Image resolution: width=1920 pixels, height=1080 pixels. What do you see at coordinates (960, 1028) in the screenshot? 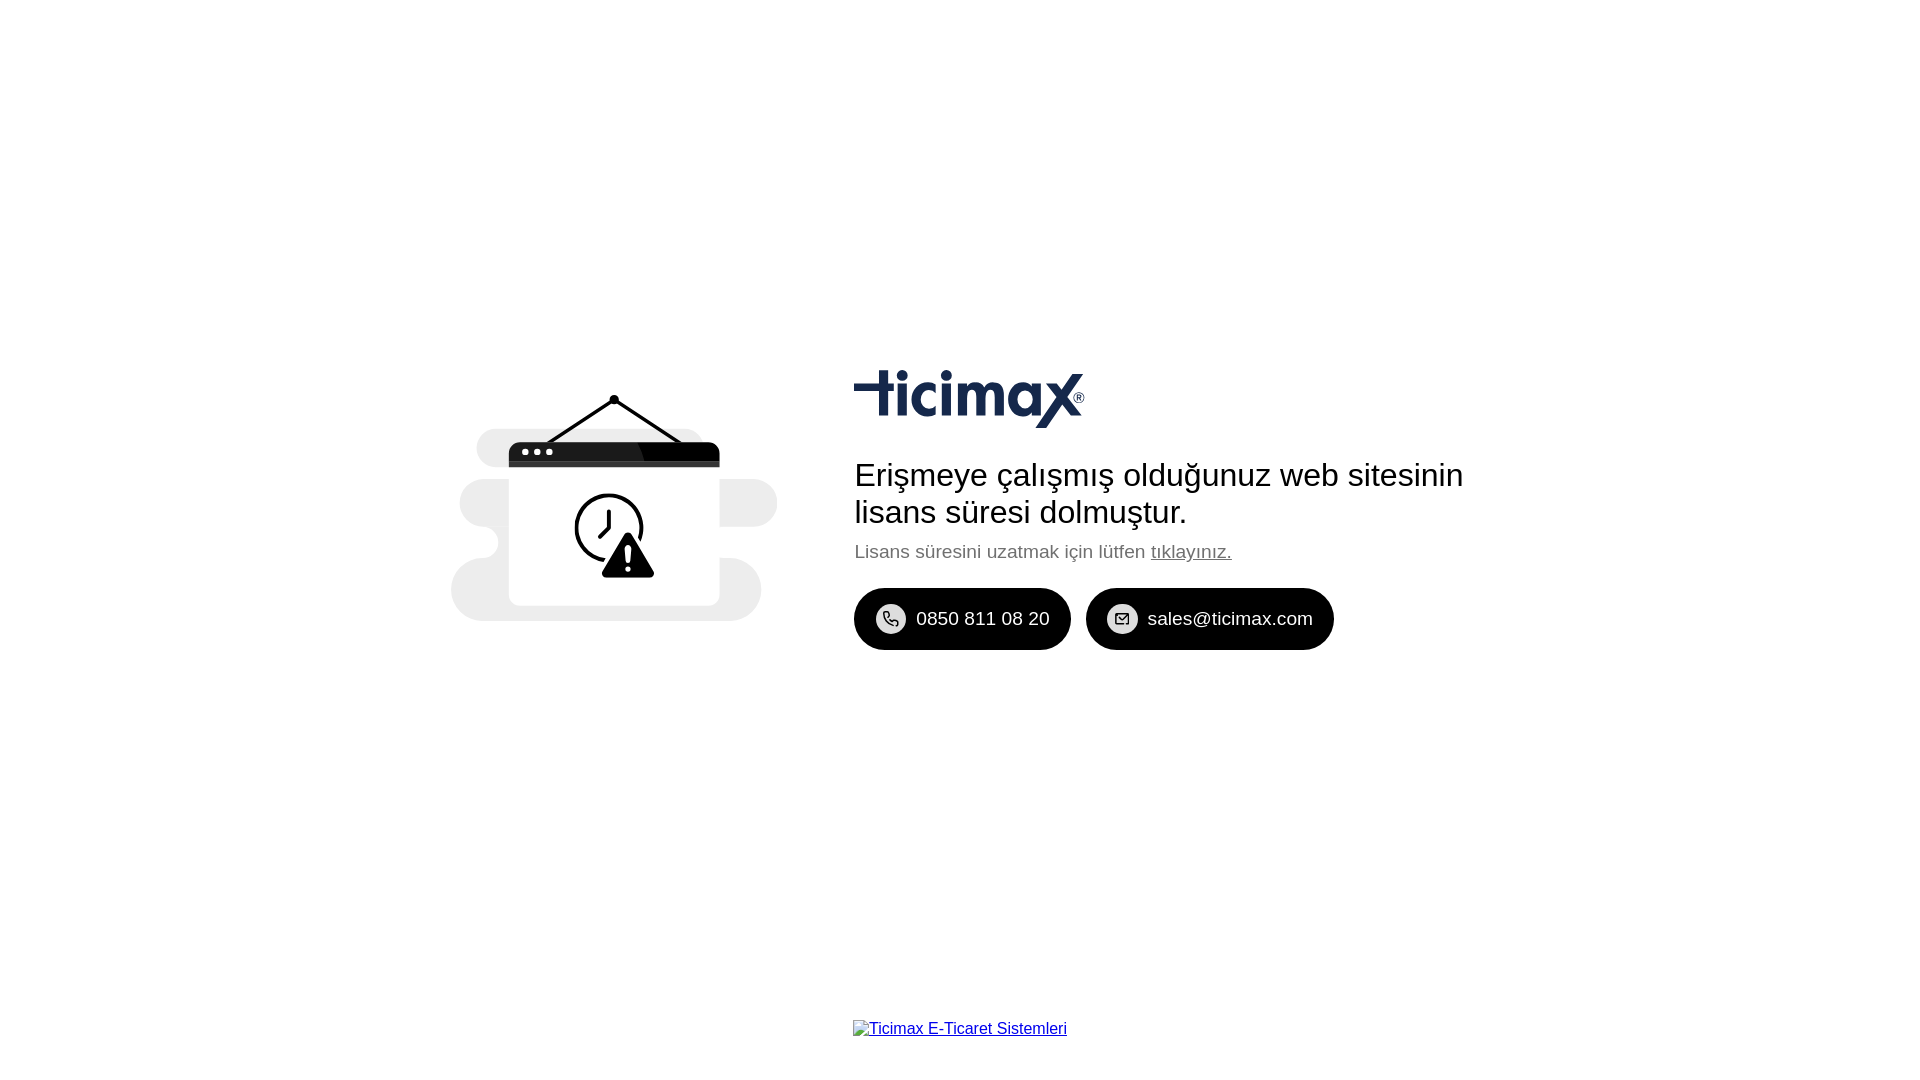
I see `Ticimax E-Ticaret Sistemleri` at bounding box center [960, 1028].